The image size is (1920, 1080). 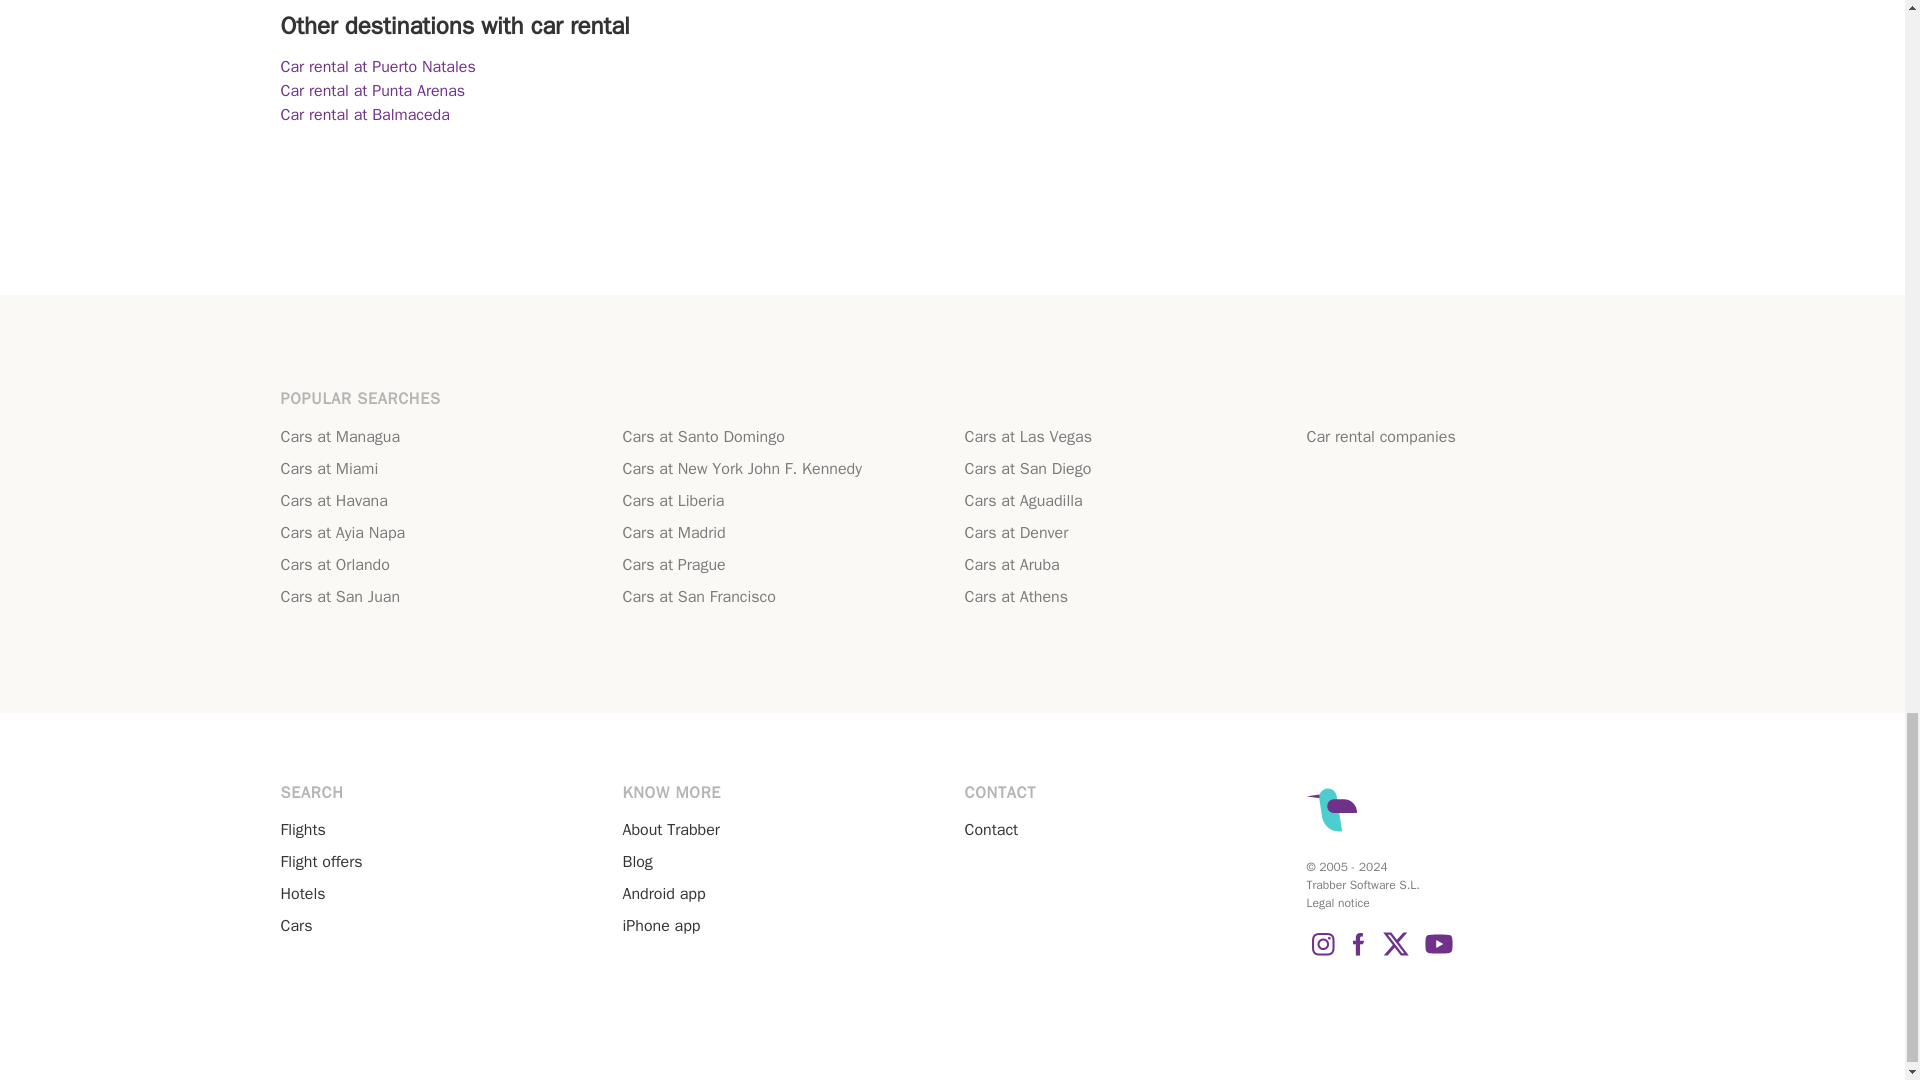 I want to click on follow us on X, so click(x=1396, y=955).